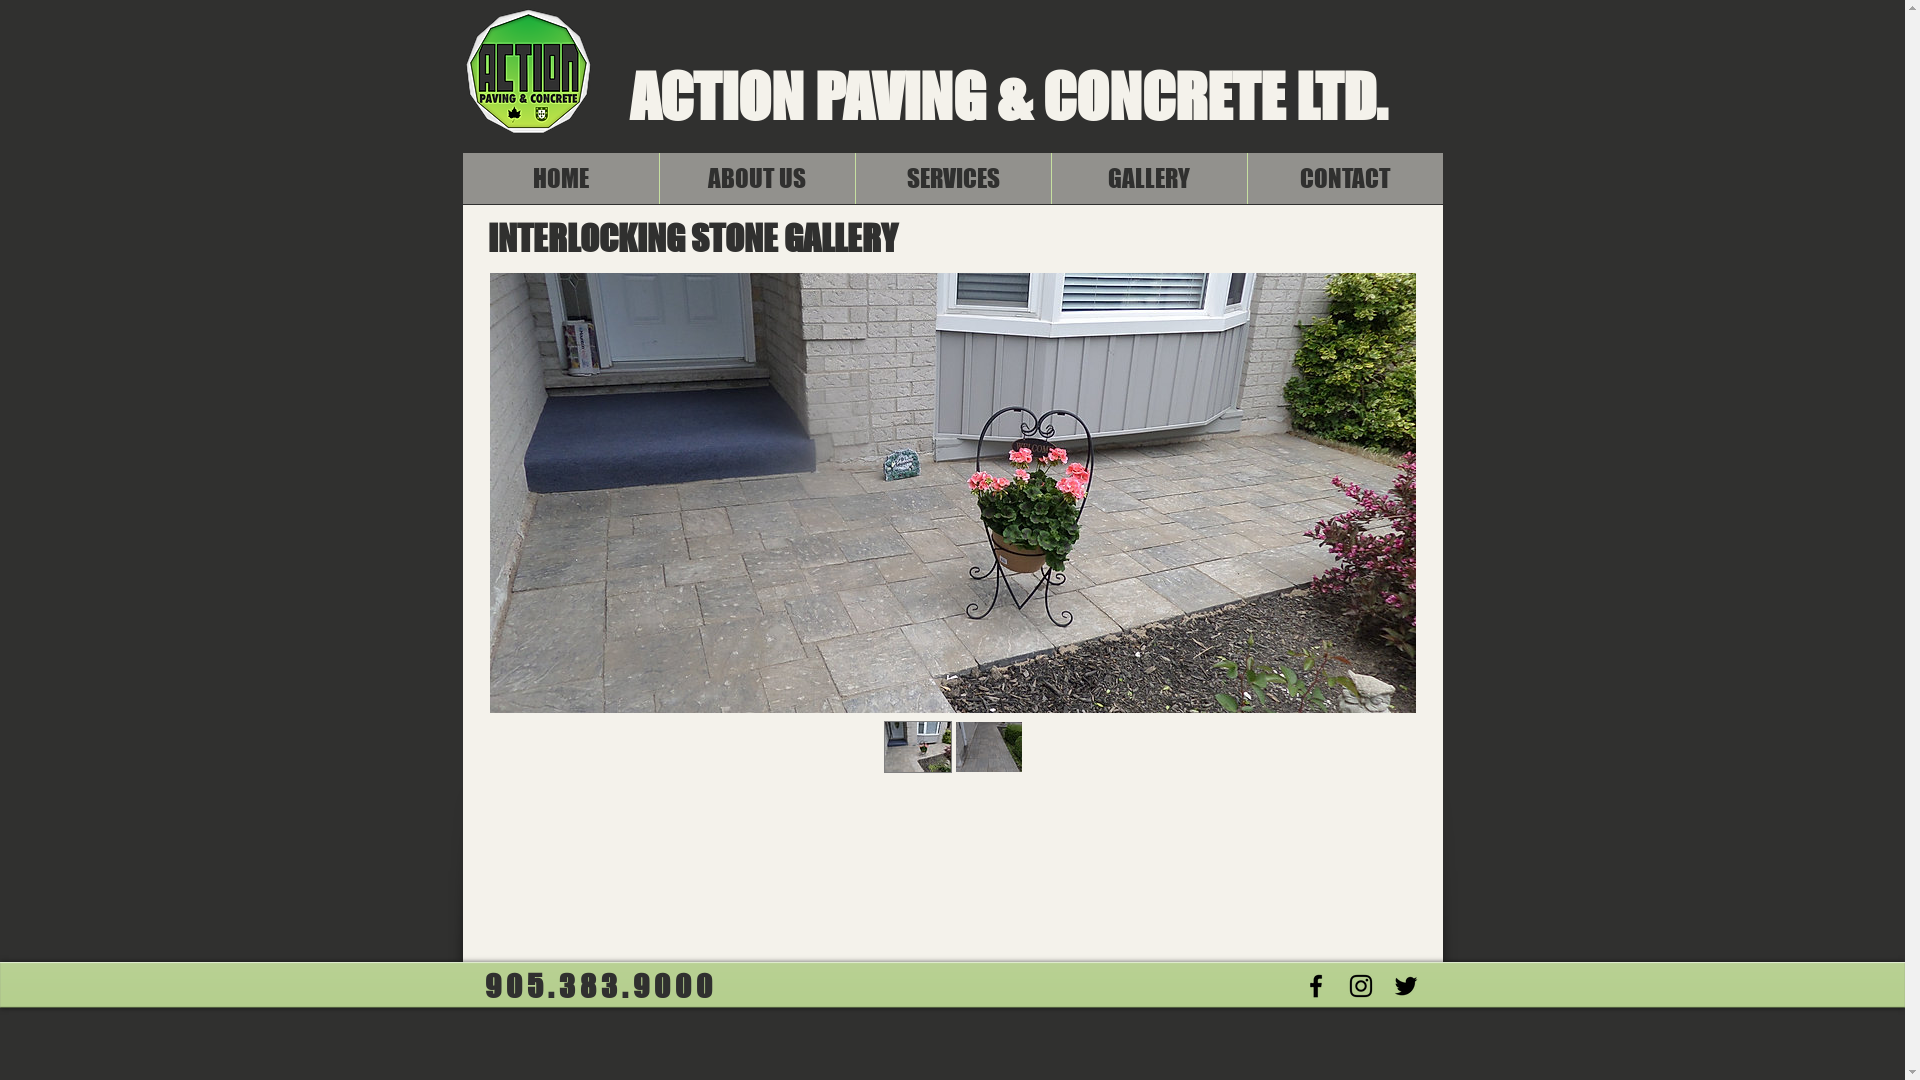  What do you see at coordinates (952, 178) in the screenshot?
I see `SERVICES` at bounding box center [952, 178].